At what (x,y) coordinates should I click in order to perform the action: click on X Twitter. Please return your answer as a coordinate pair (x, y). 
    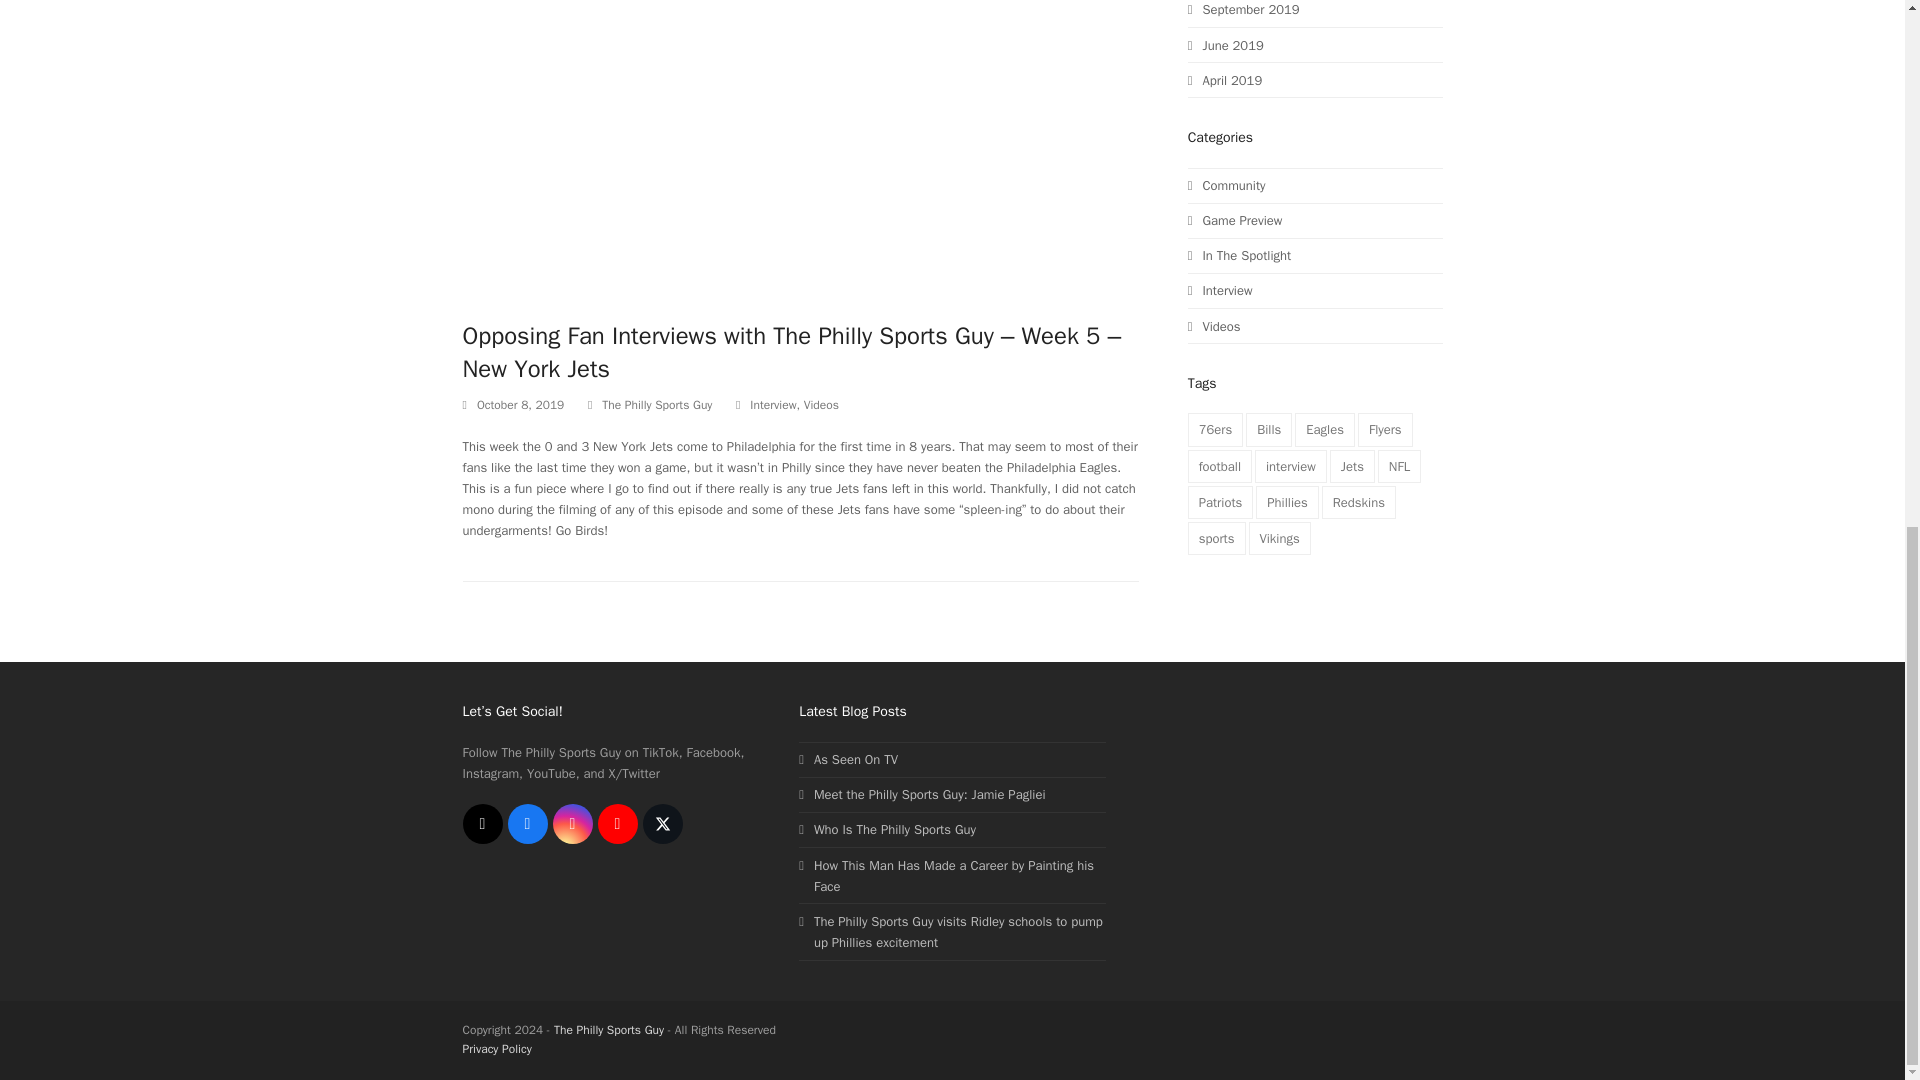
    Looking at the image, I should click on (661, 823).